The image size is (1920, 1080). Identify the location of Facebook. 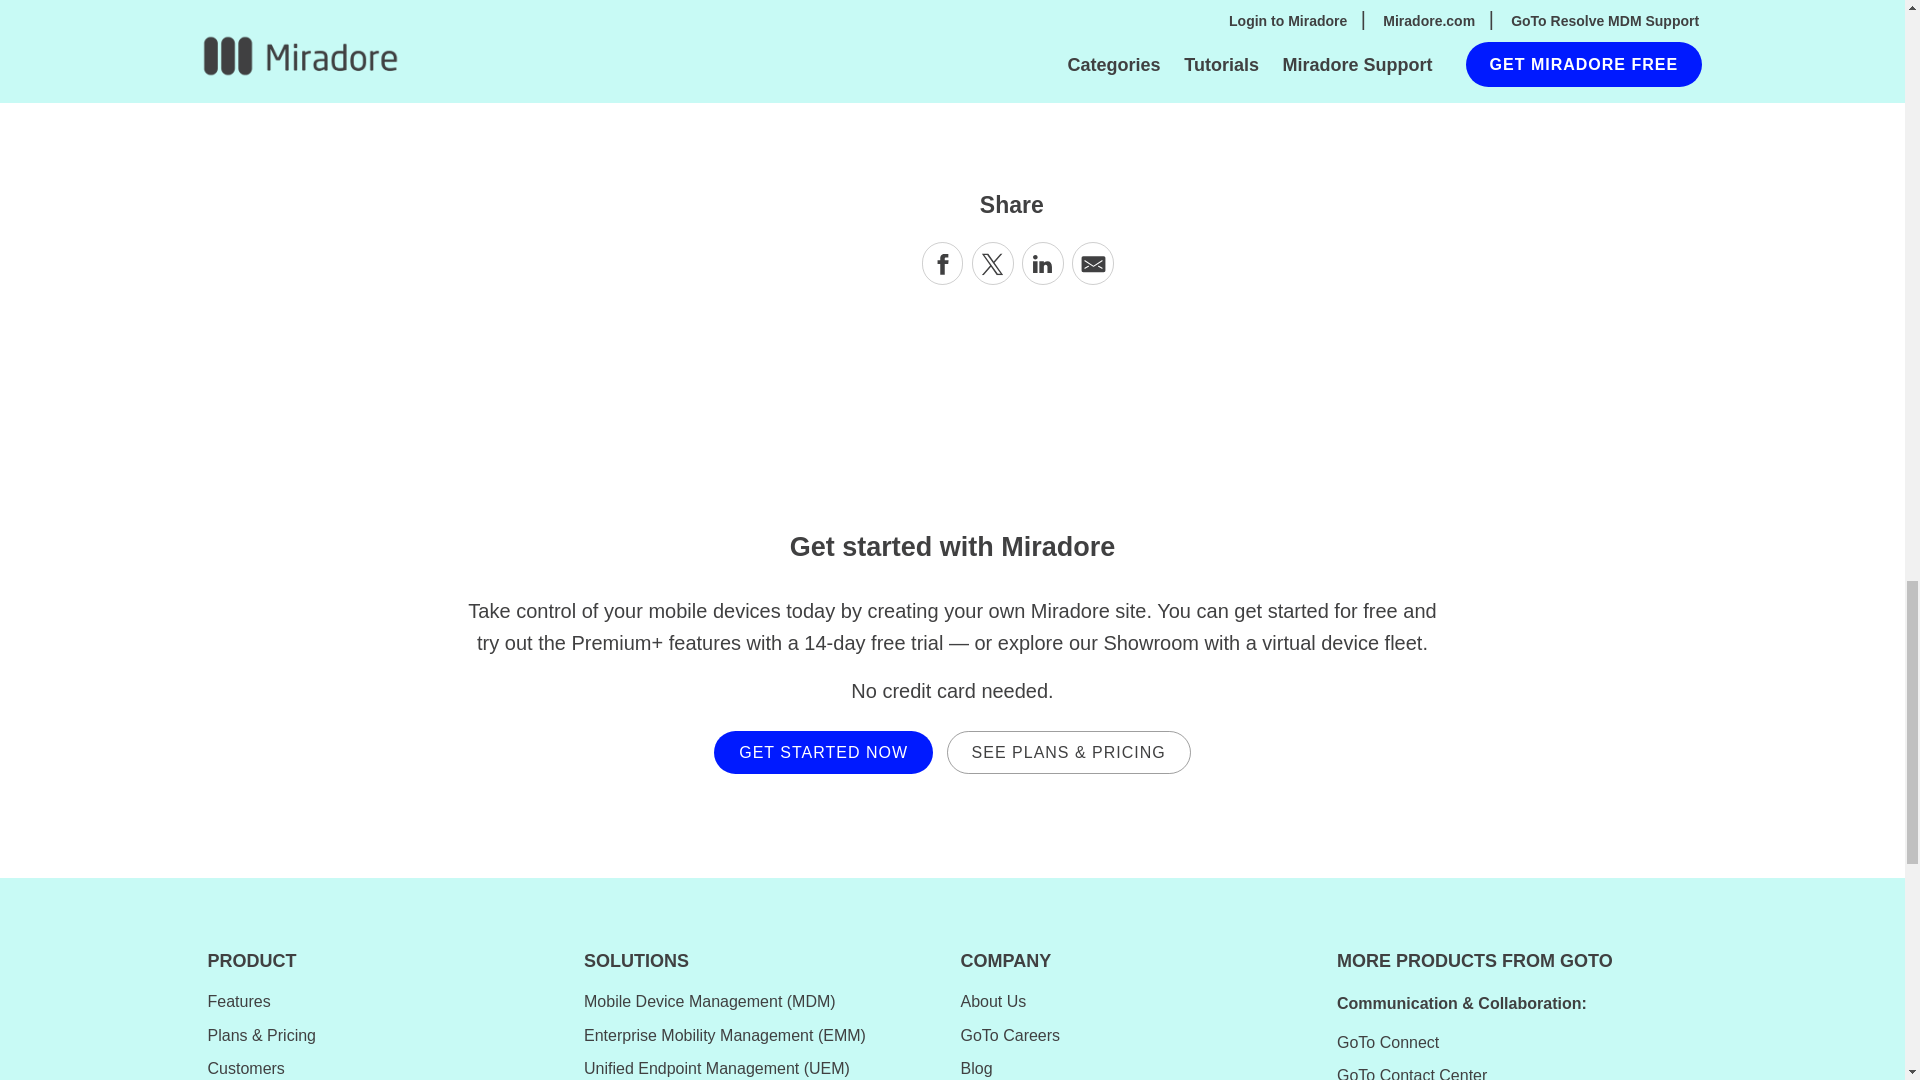
(942, 263).